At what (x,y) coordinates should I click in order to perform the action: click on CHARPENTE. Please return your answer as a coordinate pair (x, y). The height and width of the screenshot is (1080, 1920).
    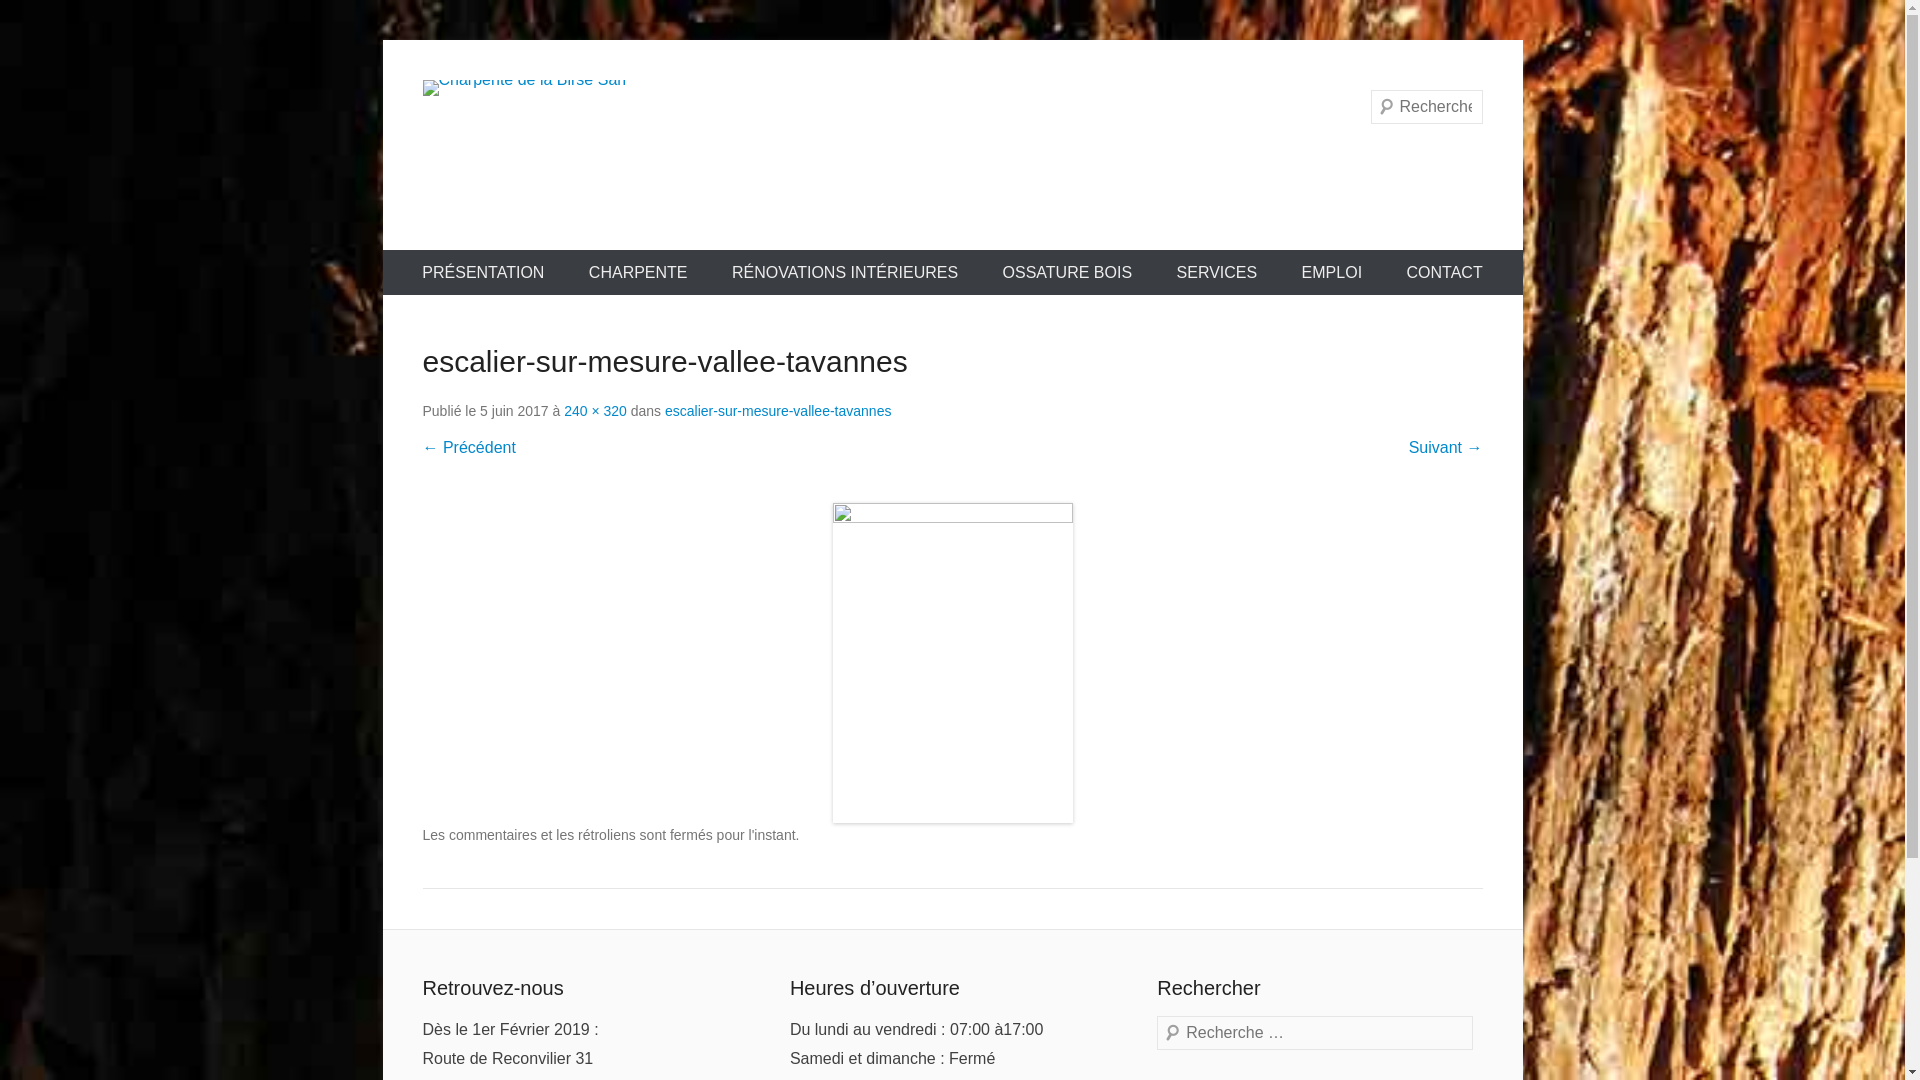
    Looking at the image, I should click on (638, 272).